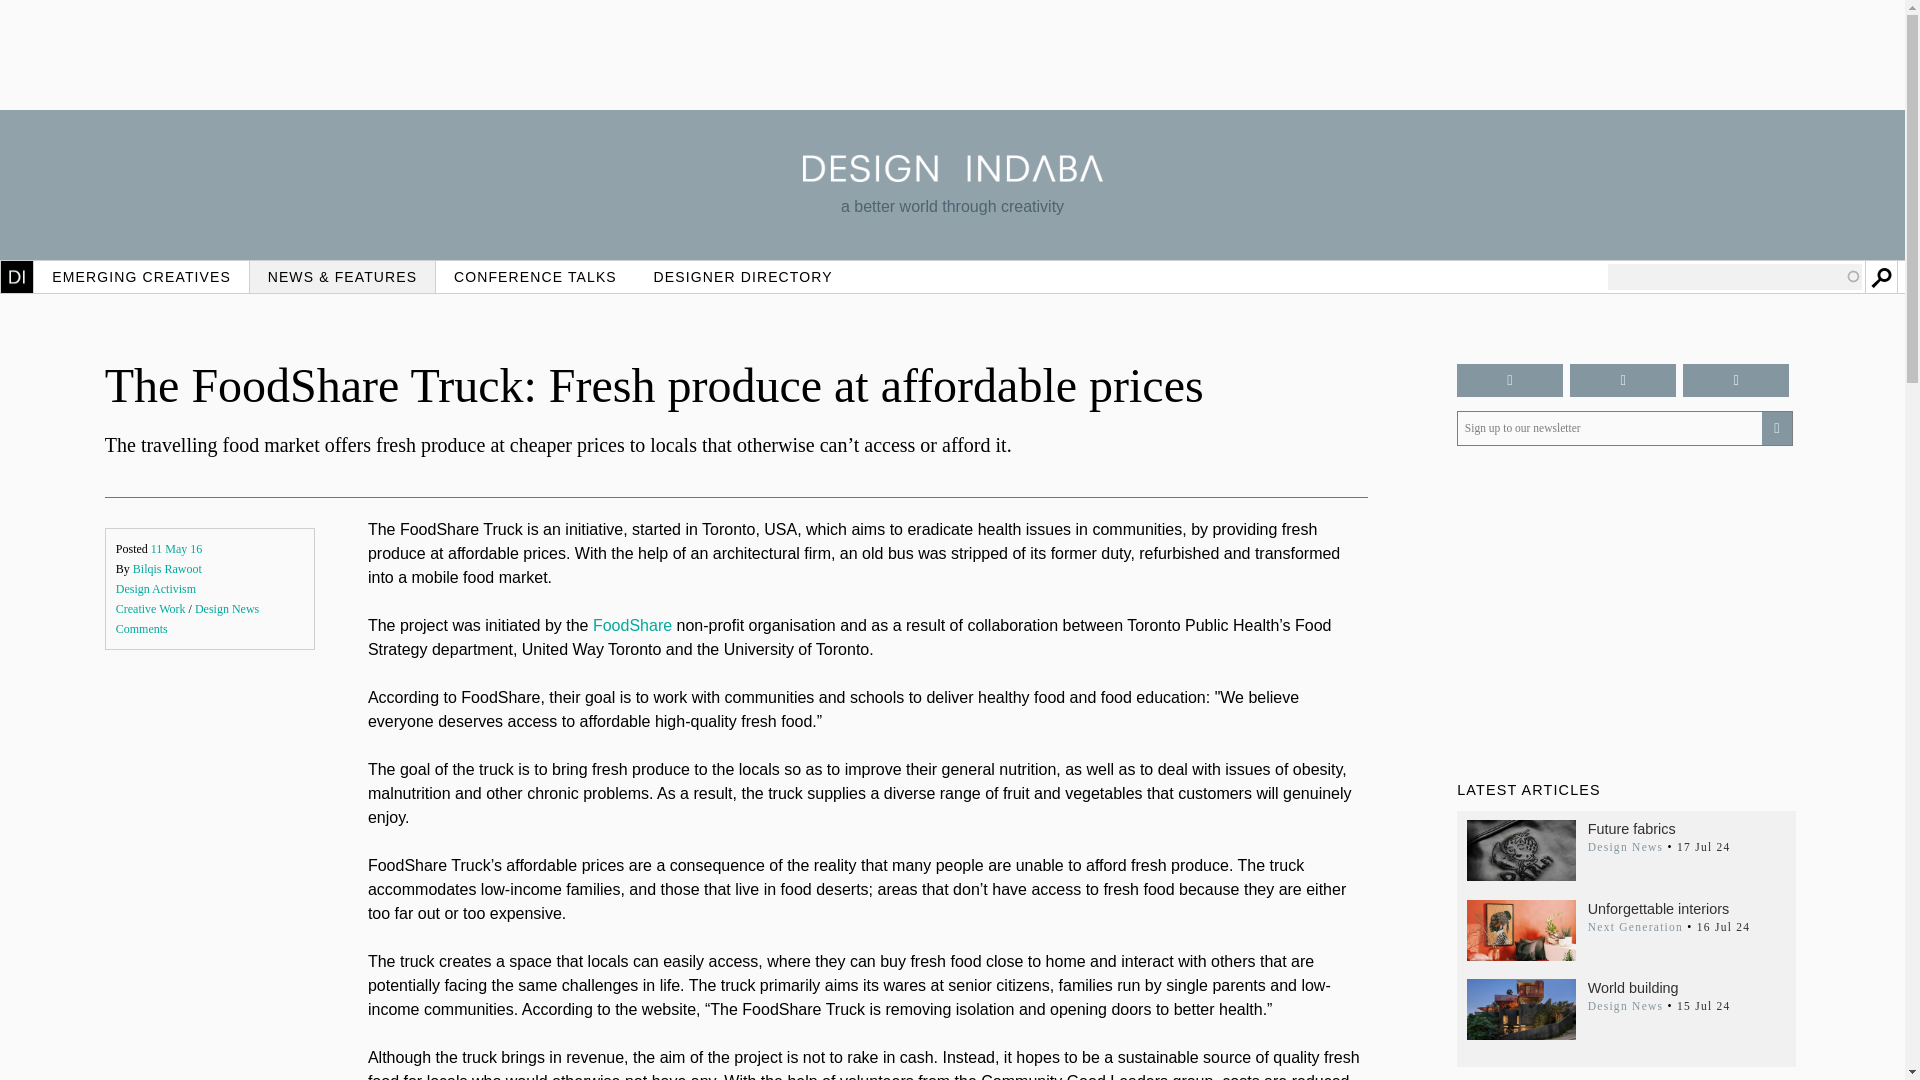 The image size is (1920, 1080). Describe the element at coordinates (155, 589) in the screenshot. I see `Design Activism` at that location.